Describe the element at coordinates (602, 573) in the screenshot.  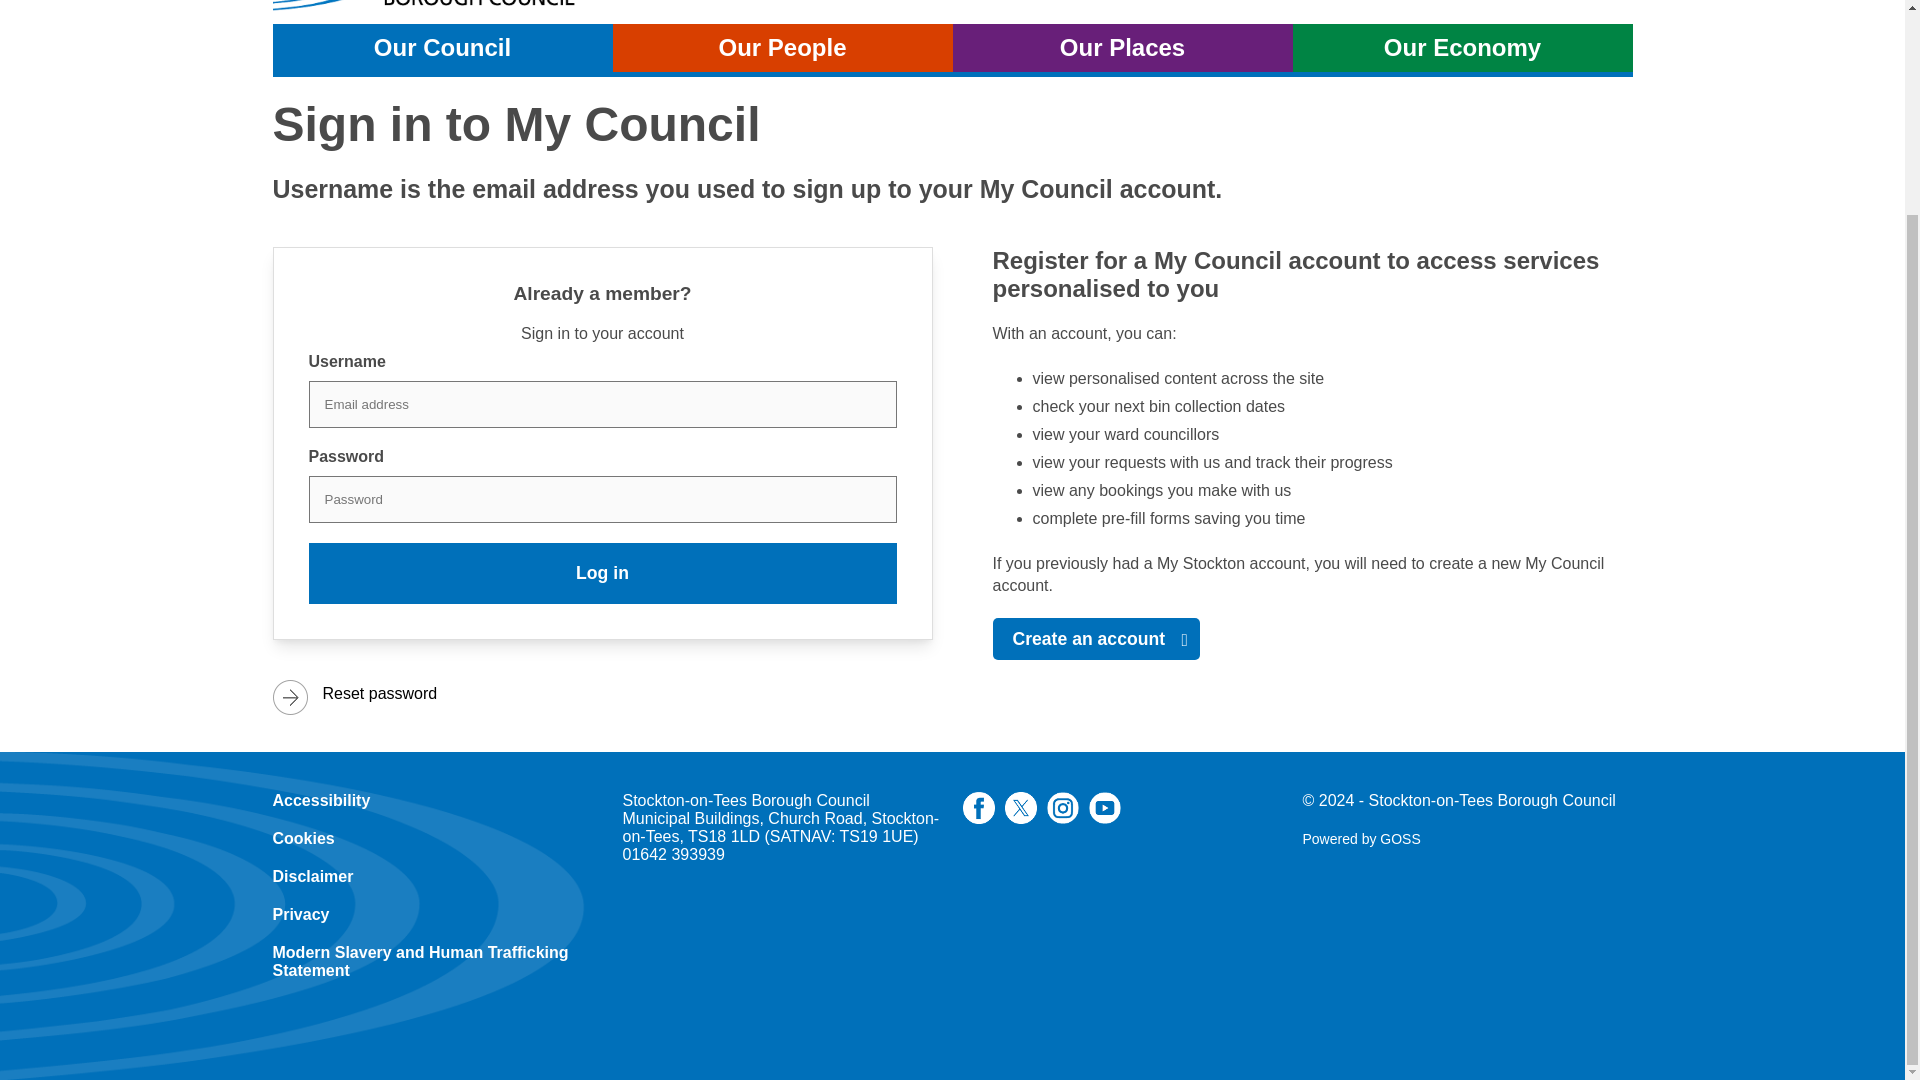
I see `Log in` at that location.